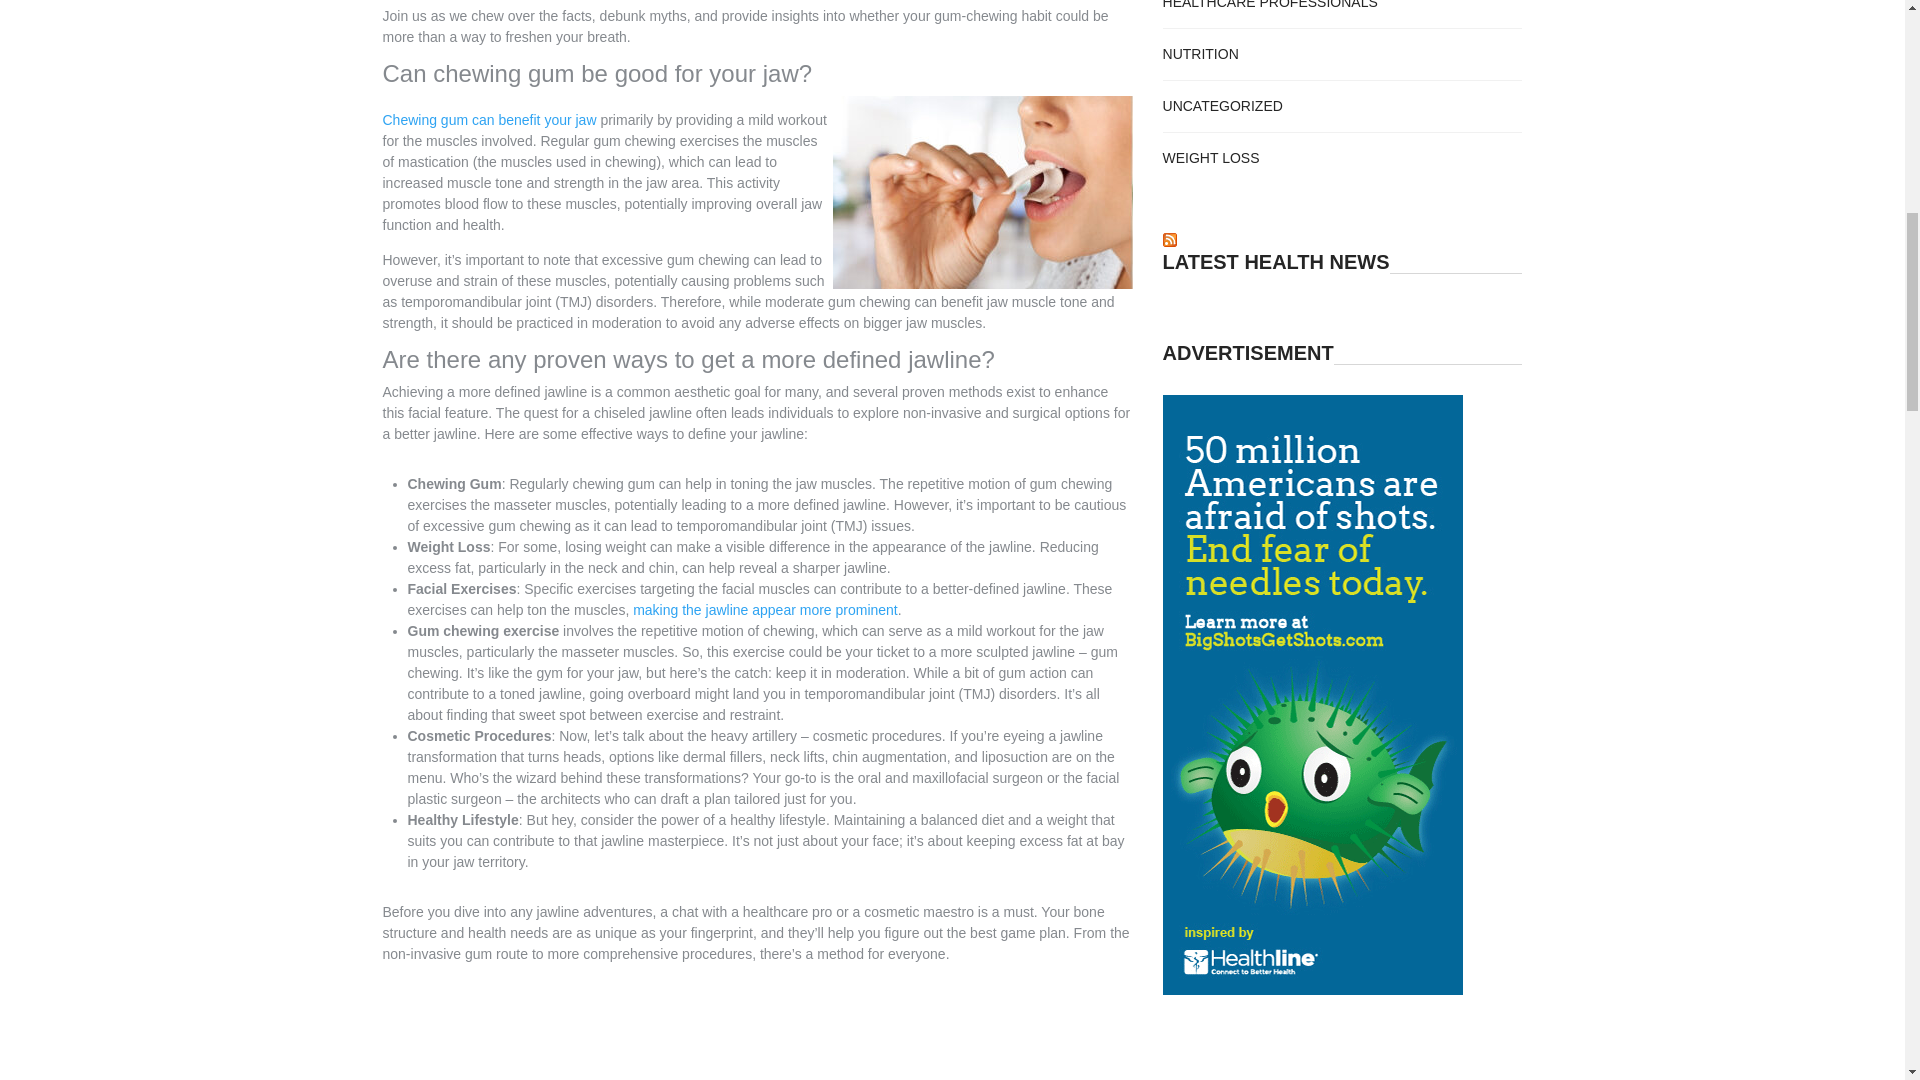  What do you see at coordinates (1200, 54) in the screenshot?
I see `NUTRITION` at bounding box center [1200, 54].